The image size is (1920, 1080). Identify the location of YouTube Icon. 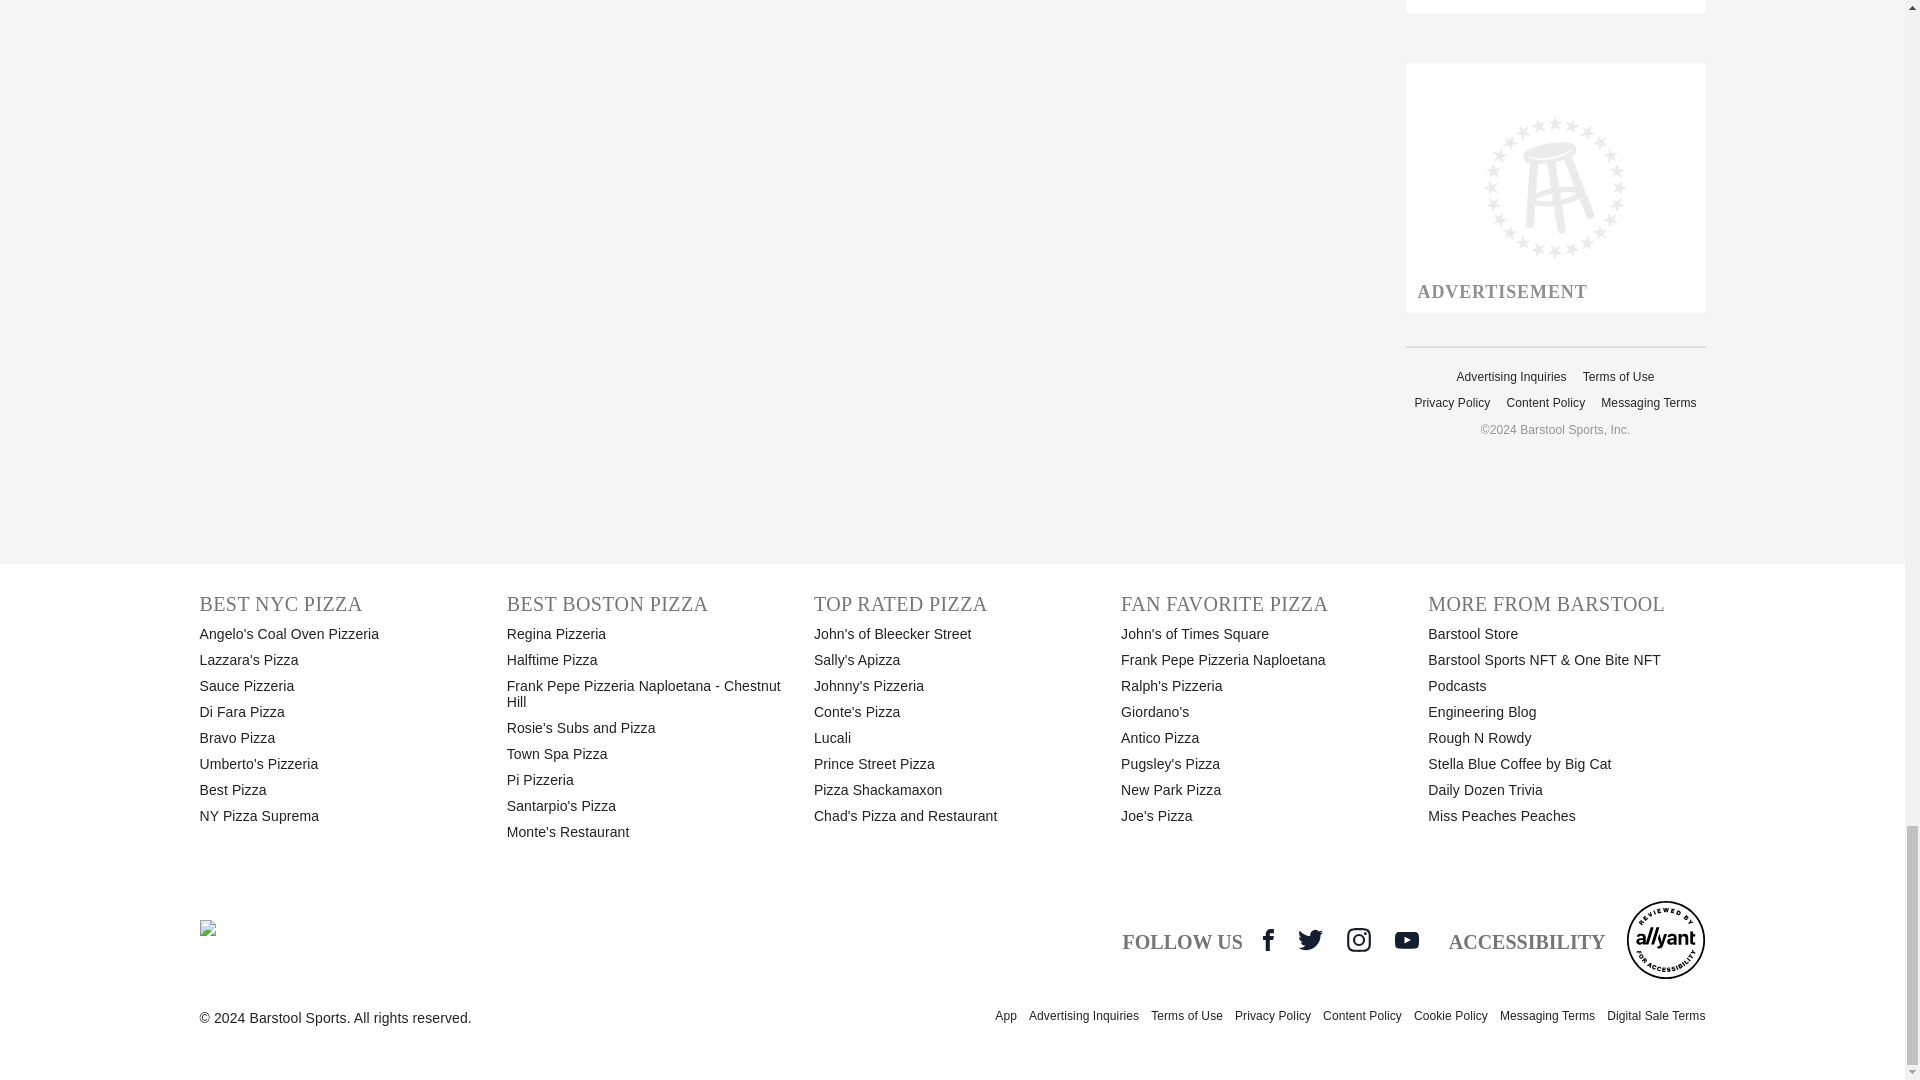
(1406, 940).